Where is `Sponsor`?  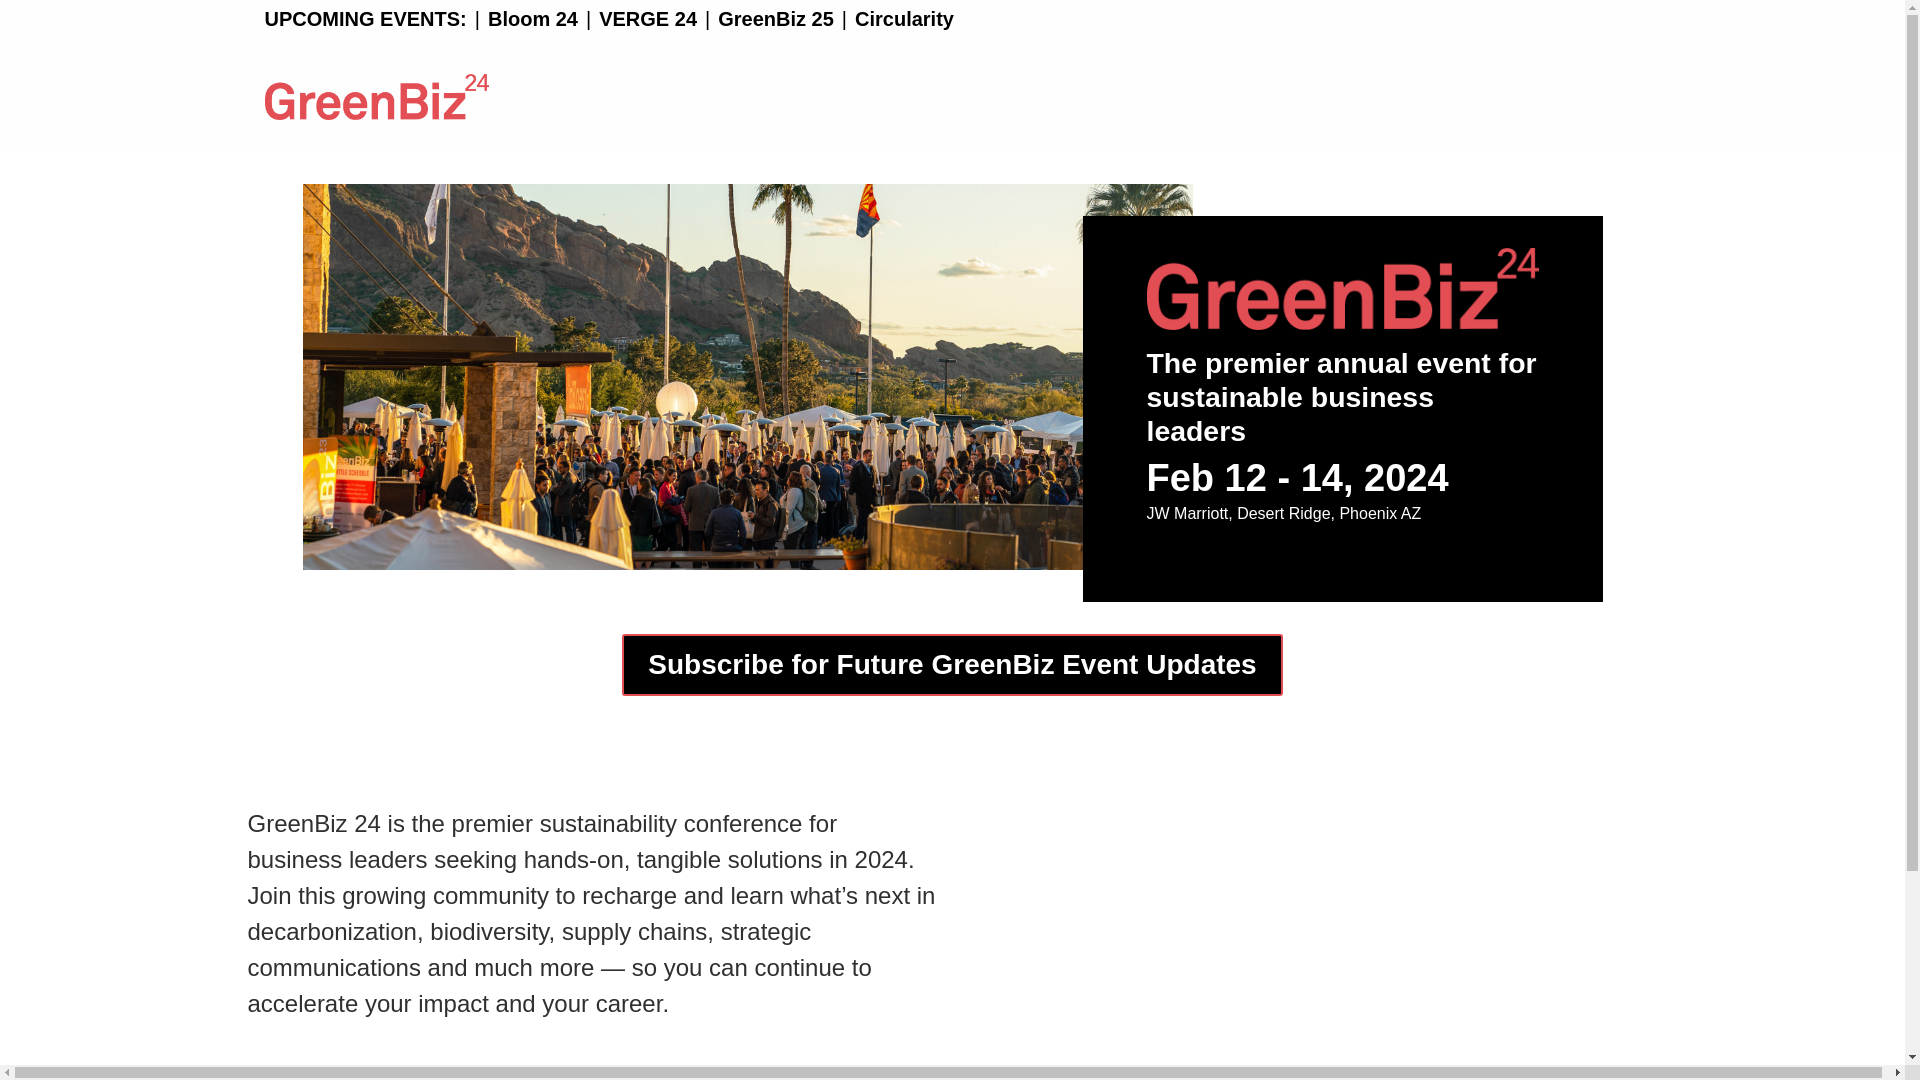 Sponsor is located at coordinates (1314, 98).